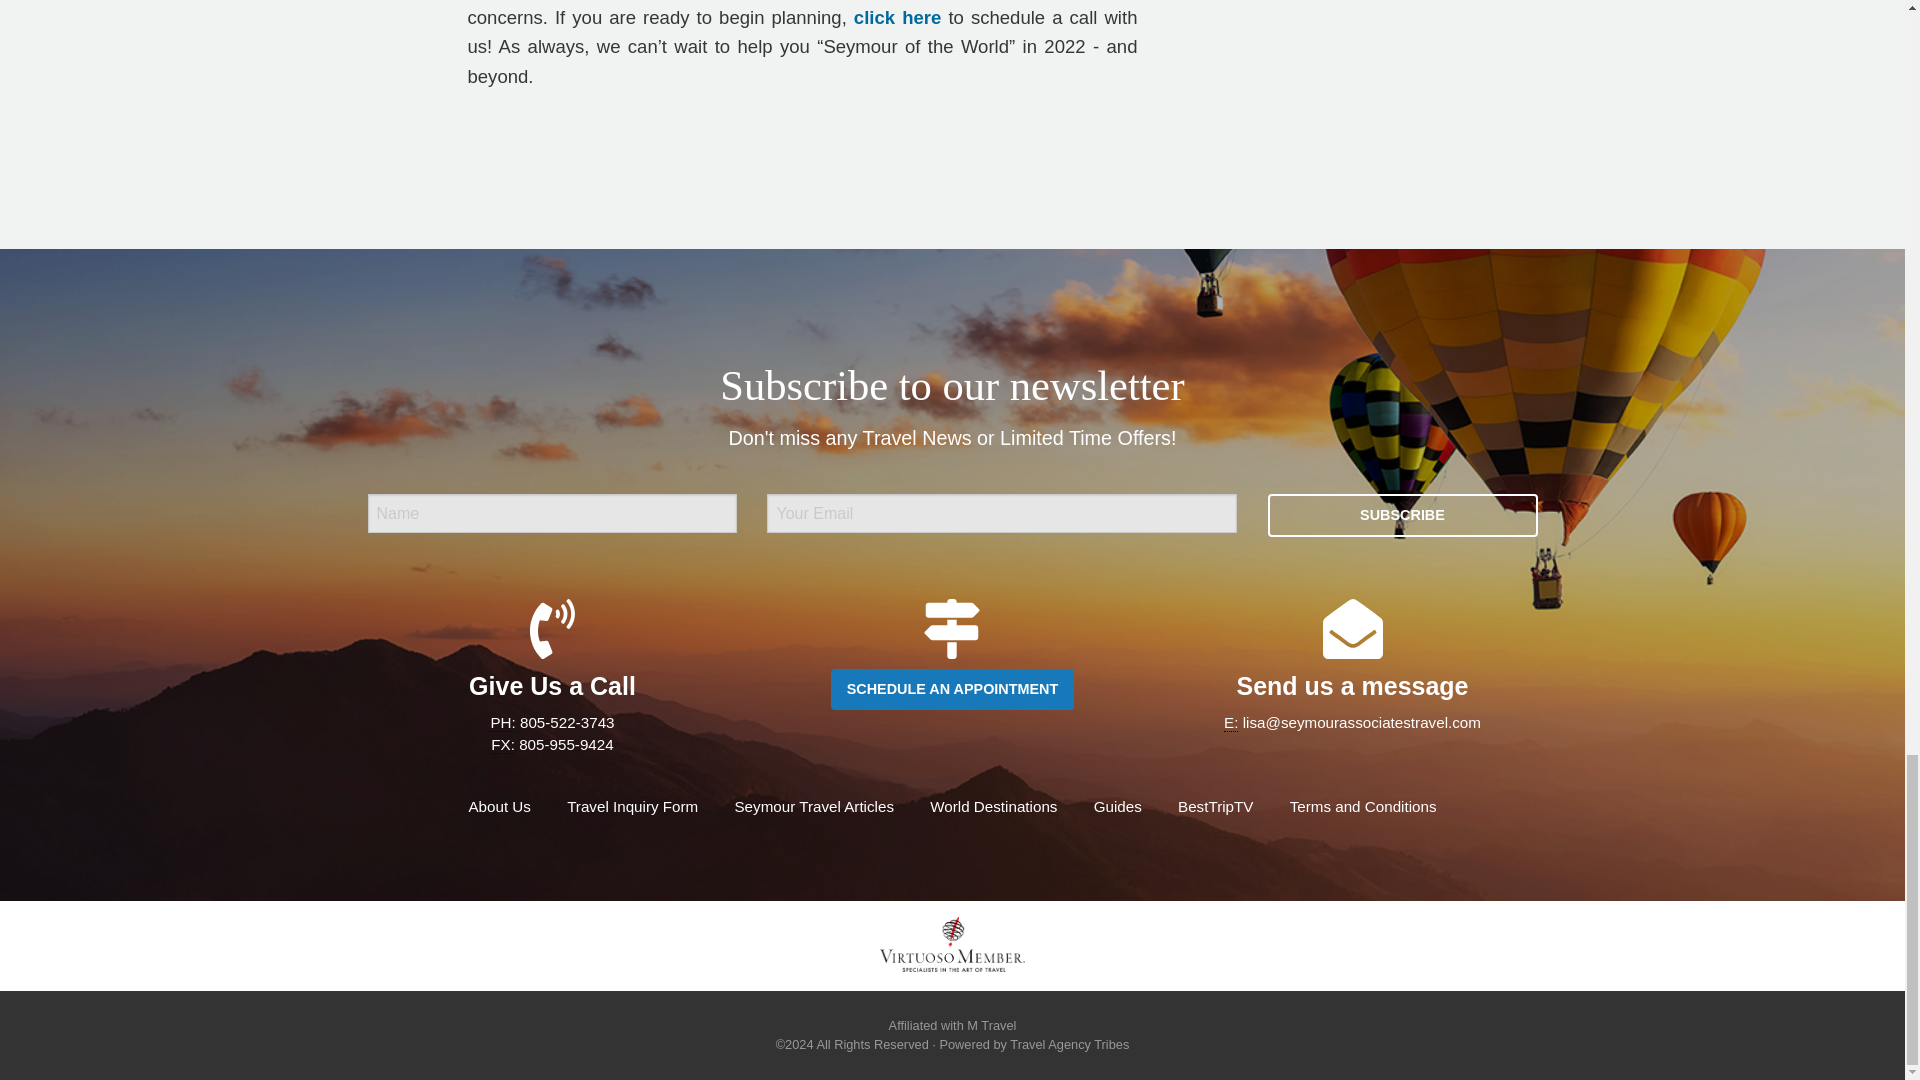 The width and height of the screenshot is (1920, 1080). What do you see at coordinates (502, 722) in the screenshot?
I see `Phone` at bounding box center [502, 722].